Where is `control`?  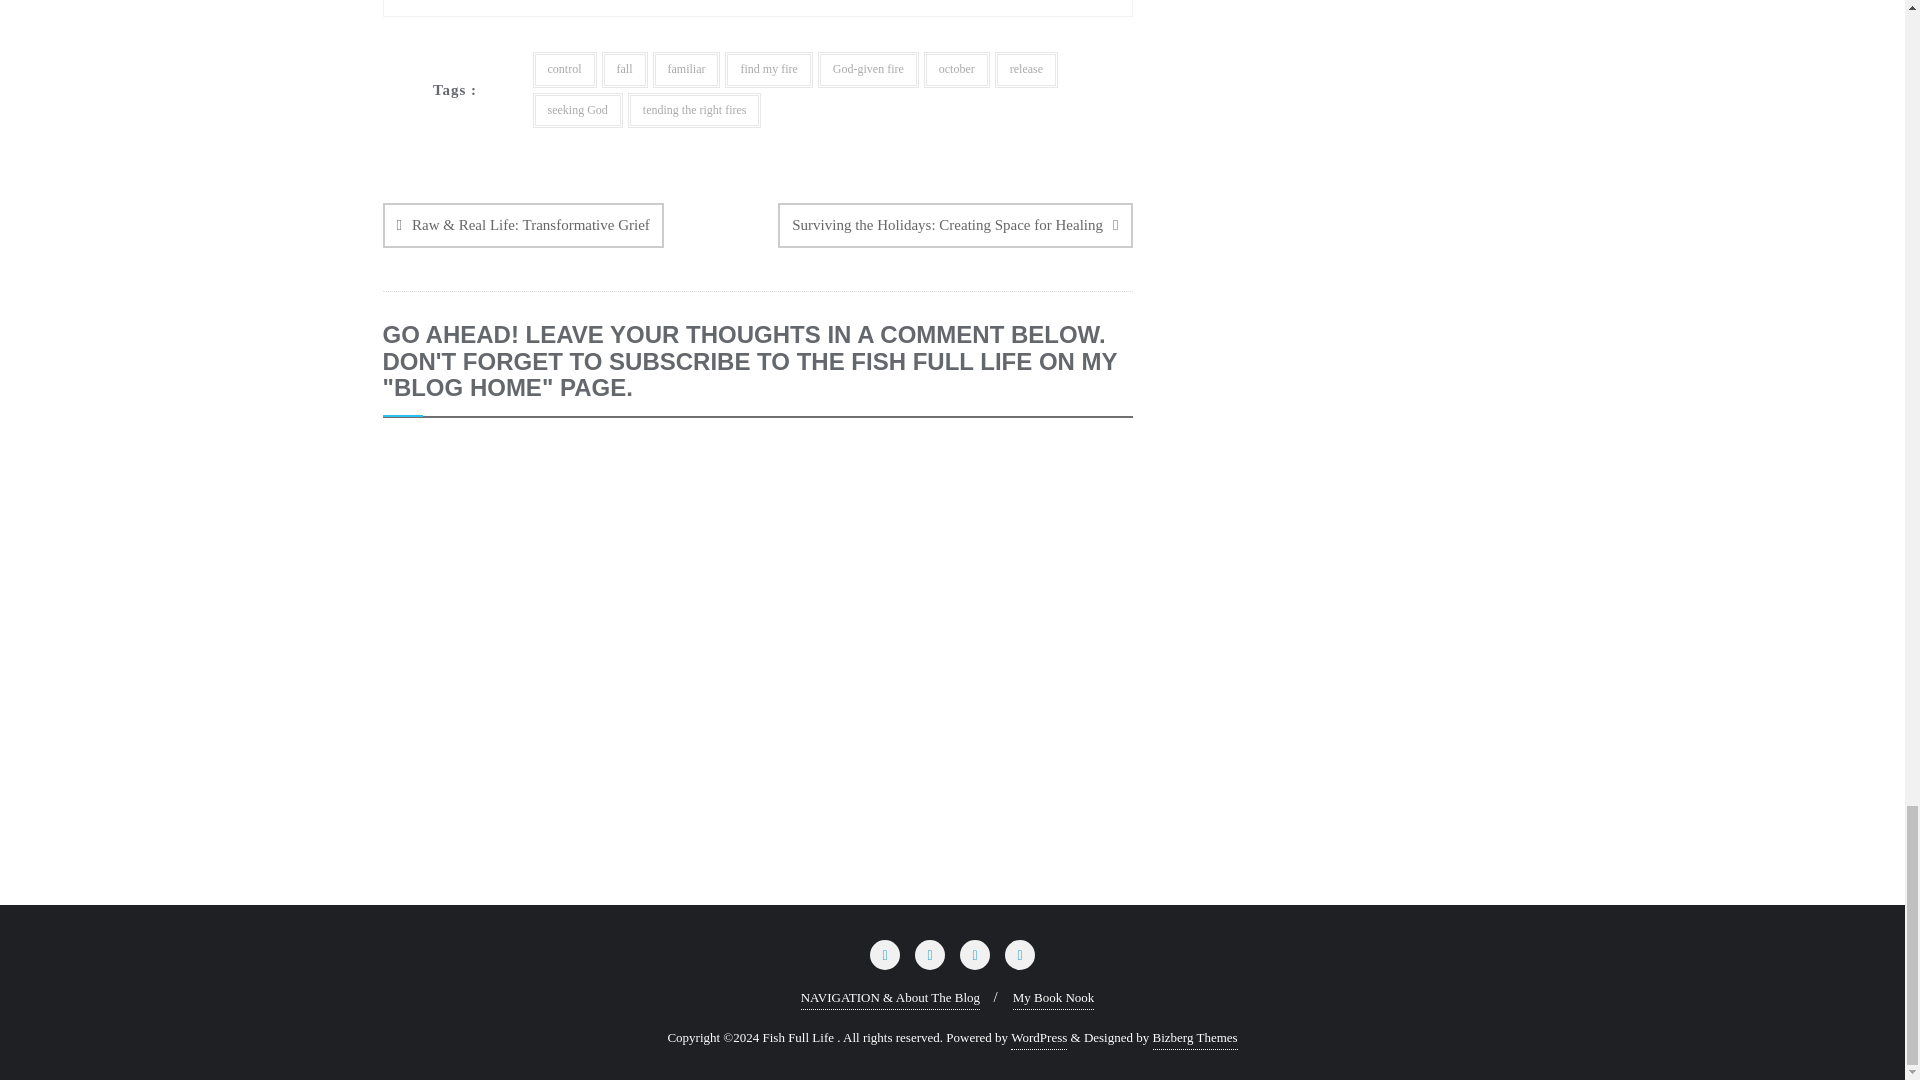
control is located at coordinates (563, 69).